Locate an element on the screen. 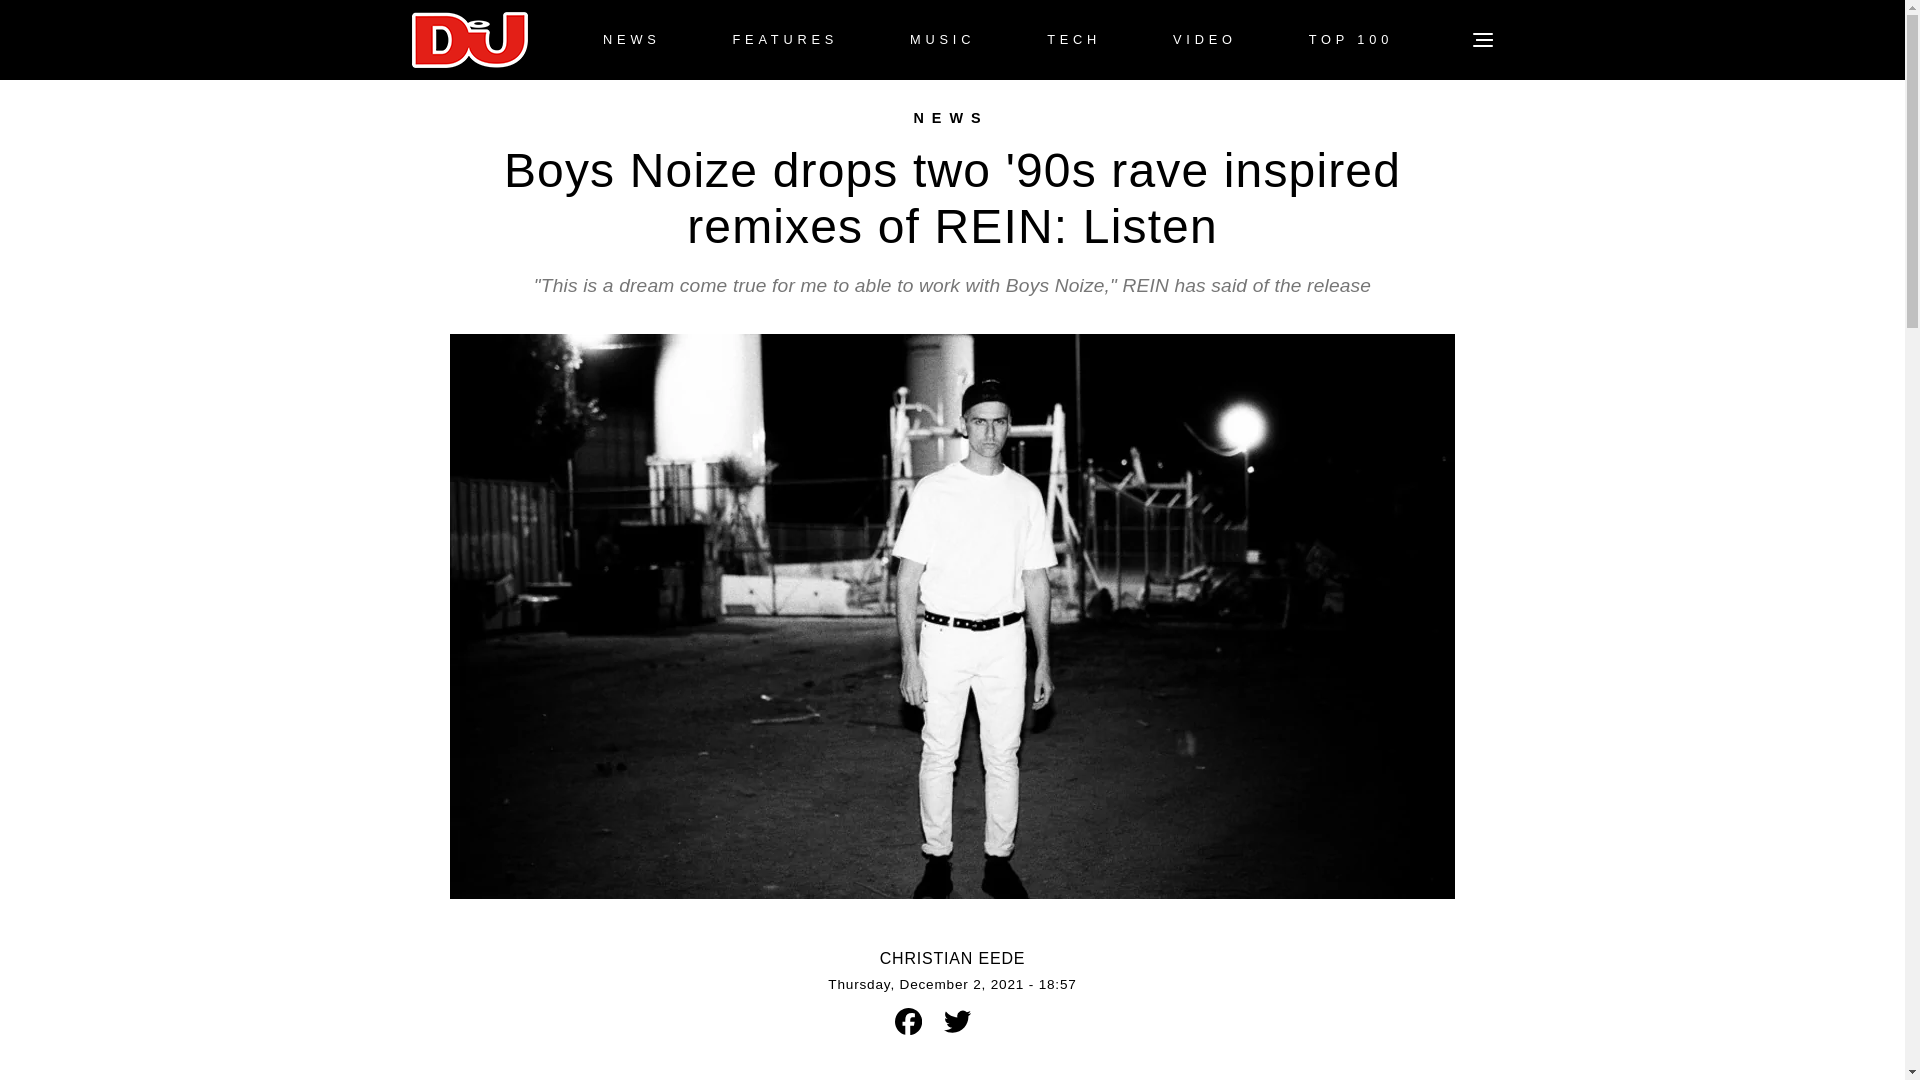 Image resolution: width=1920 pixels, height=1080 pixels. FEATURES is located at coordinates (784, 40).